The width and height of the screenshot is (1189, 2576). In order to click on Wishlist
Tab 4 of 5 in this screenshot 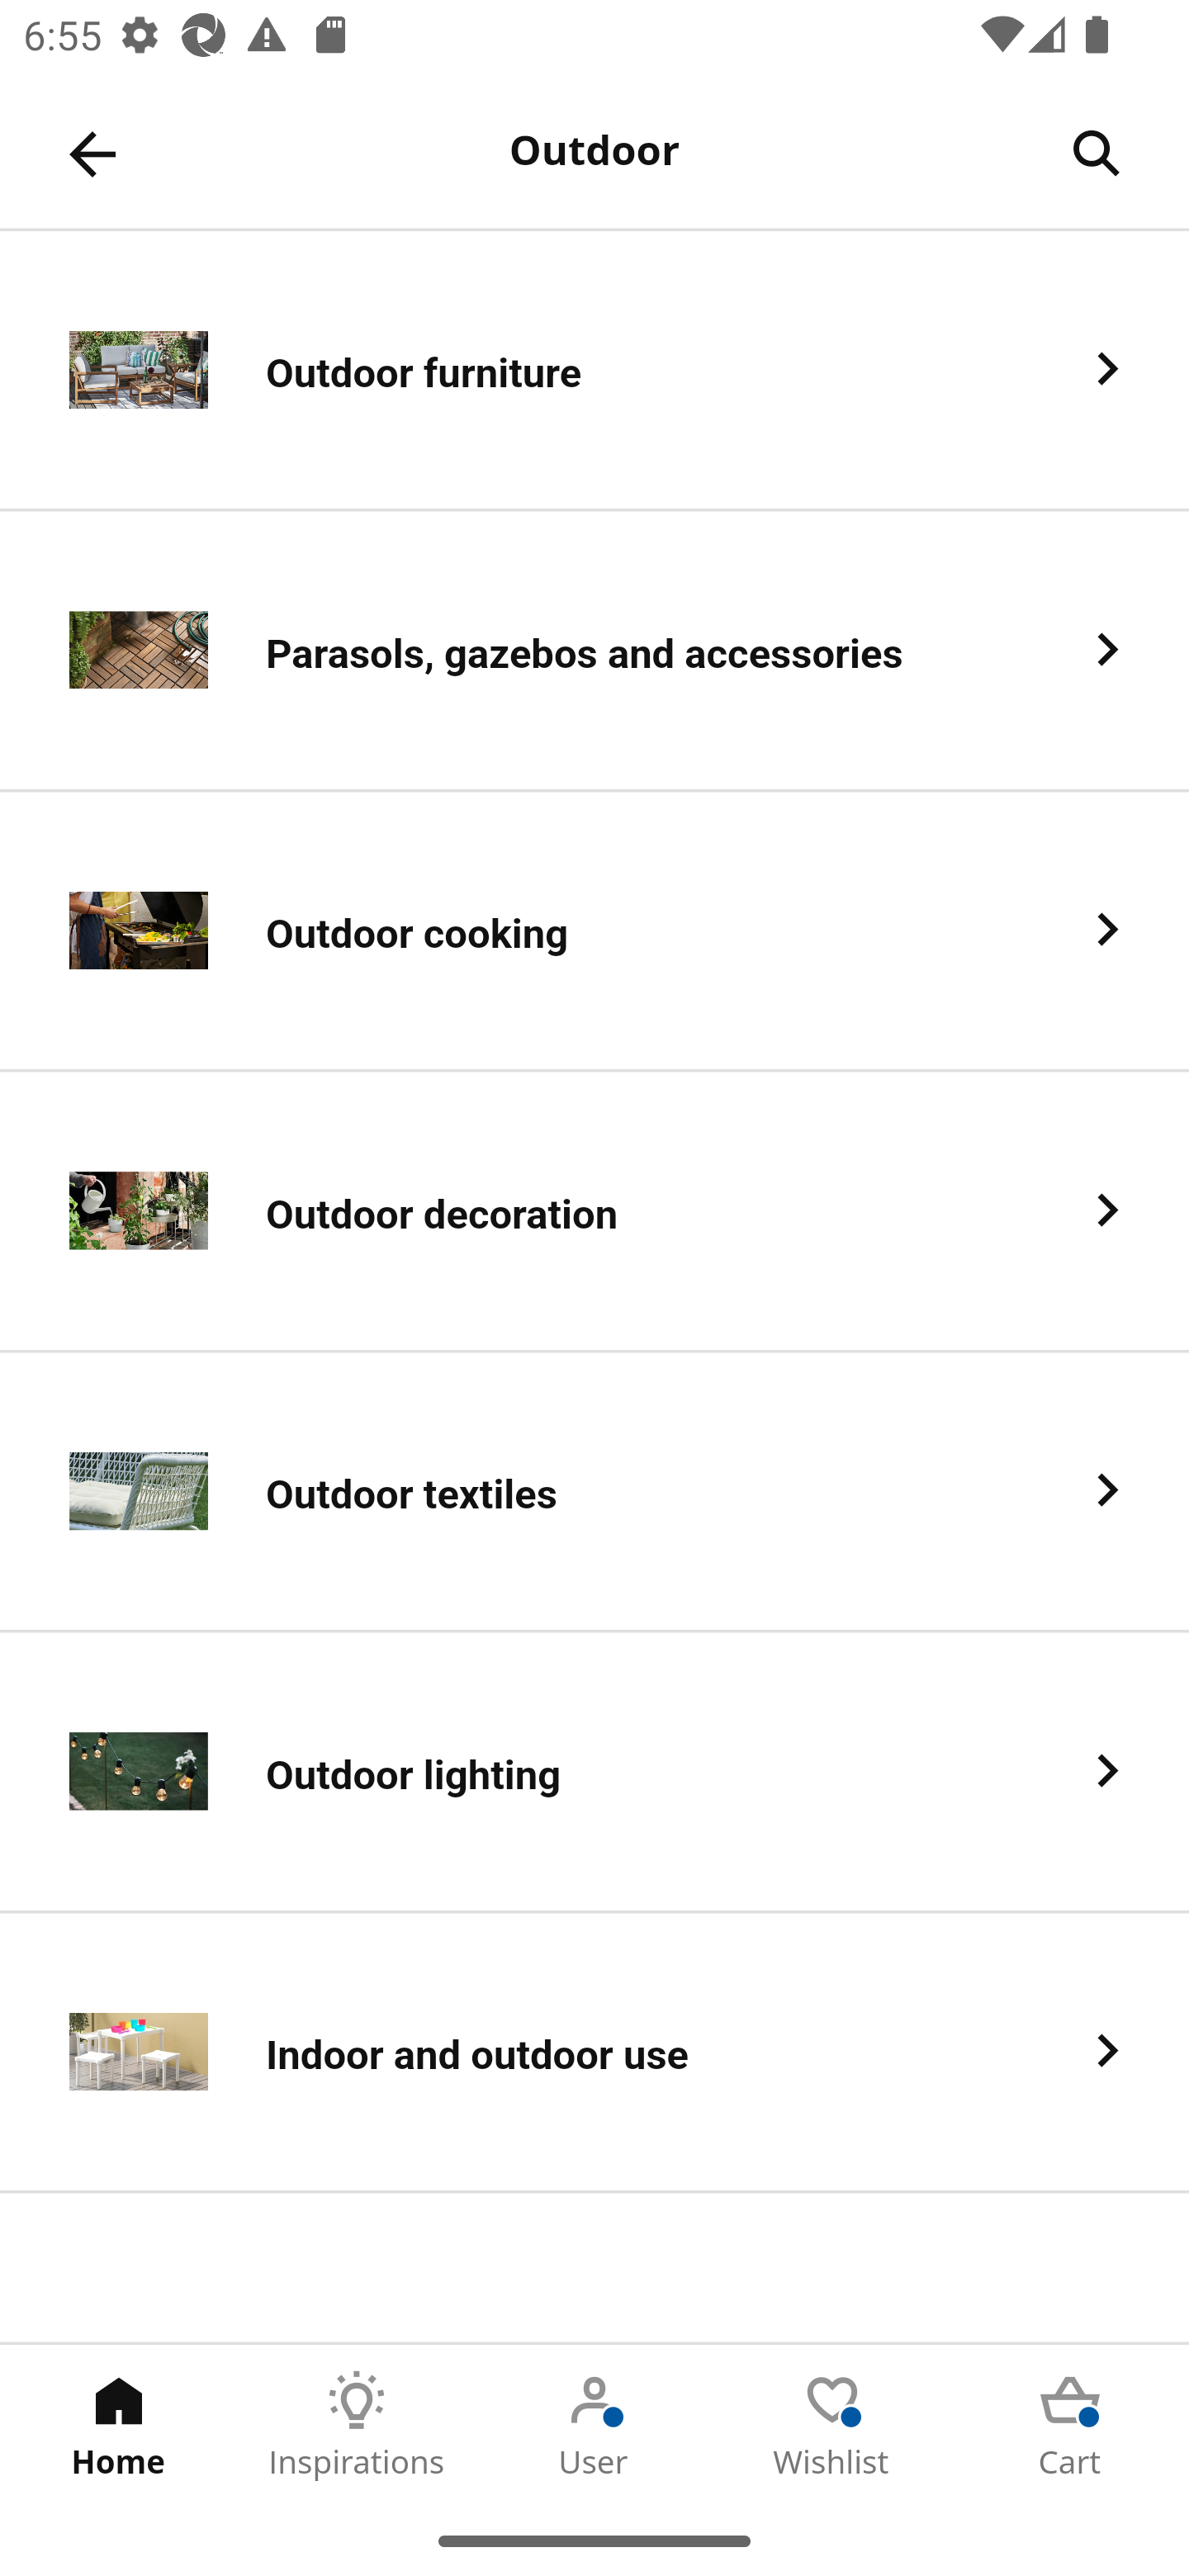, I will do `click(832, 2425)`.